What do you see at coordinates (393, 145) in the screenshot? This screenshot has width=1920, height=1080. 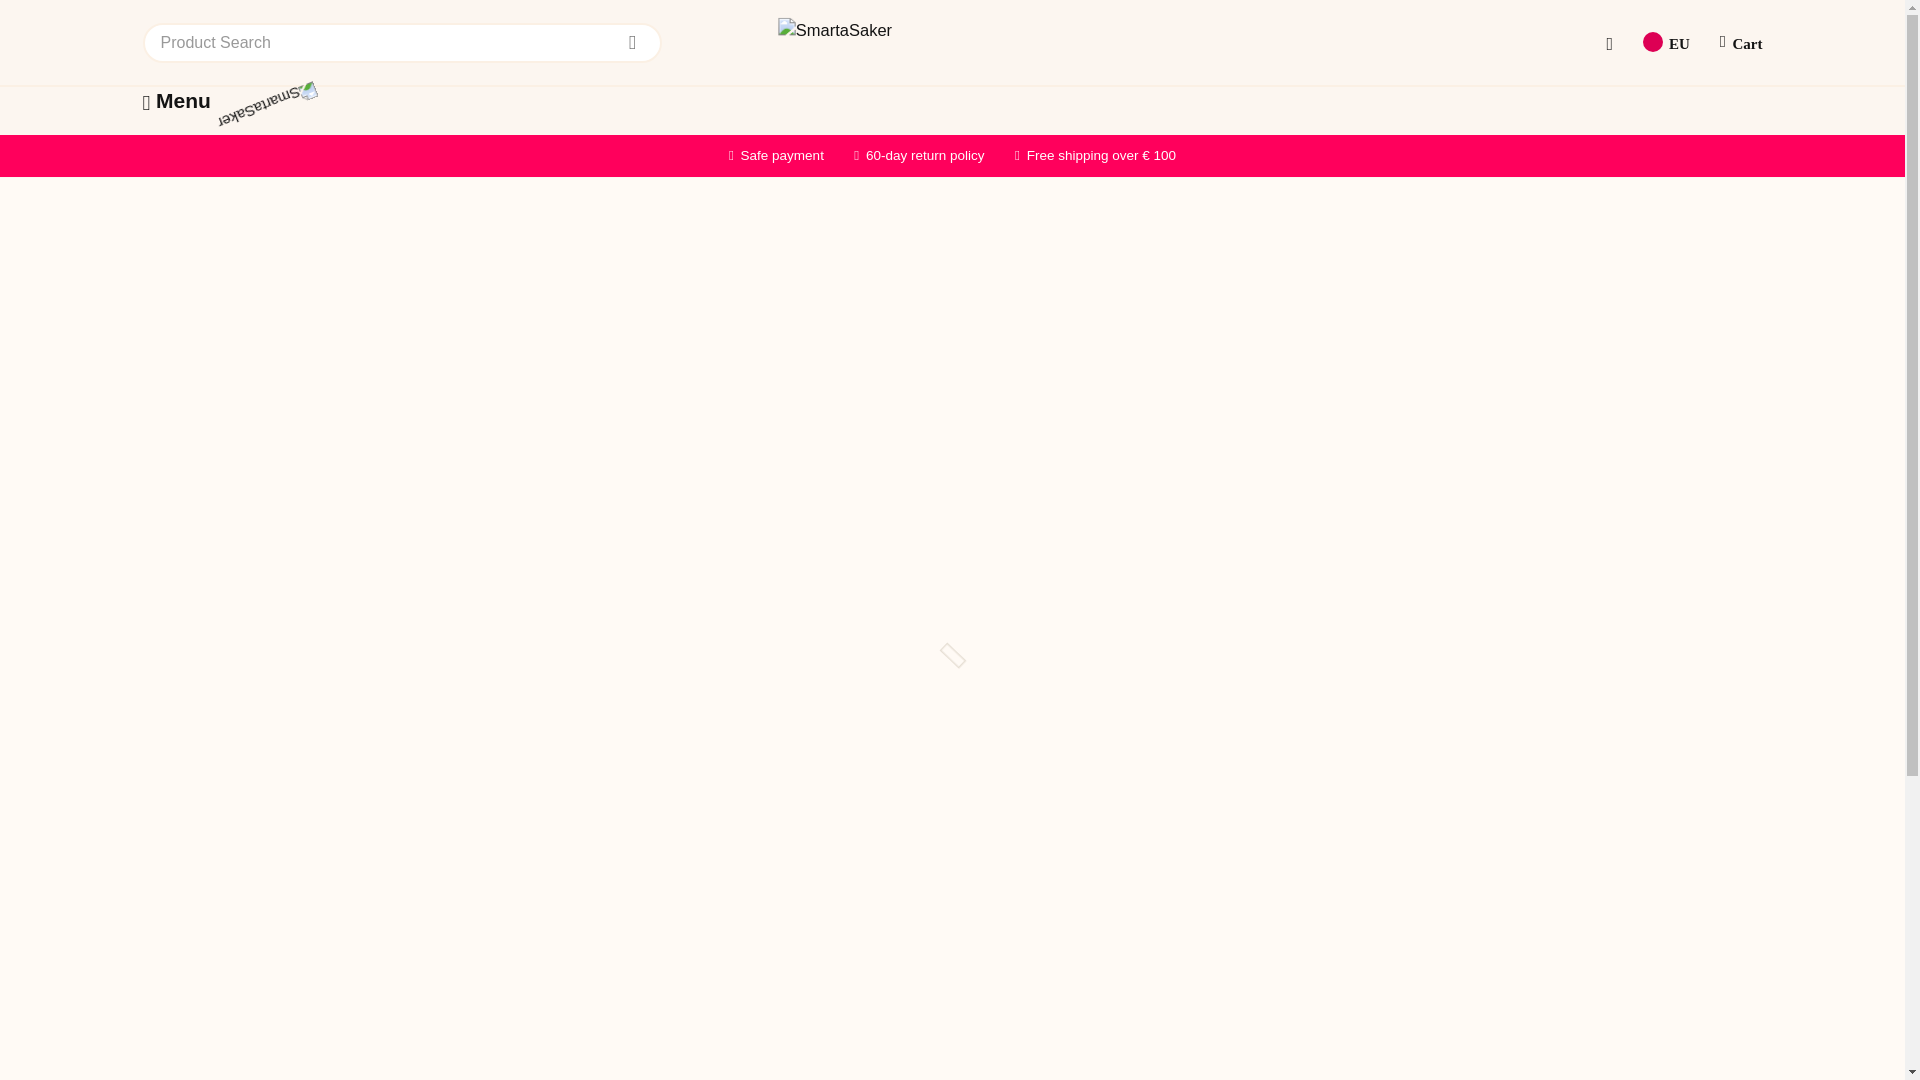 I see `New` at bounding box center [393, 145].